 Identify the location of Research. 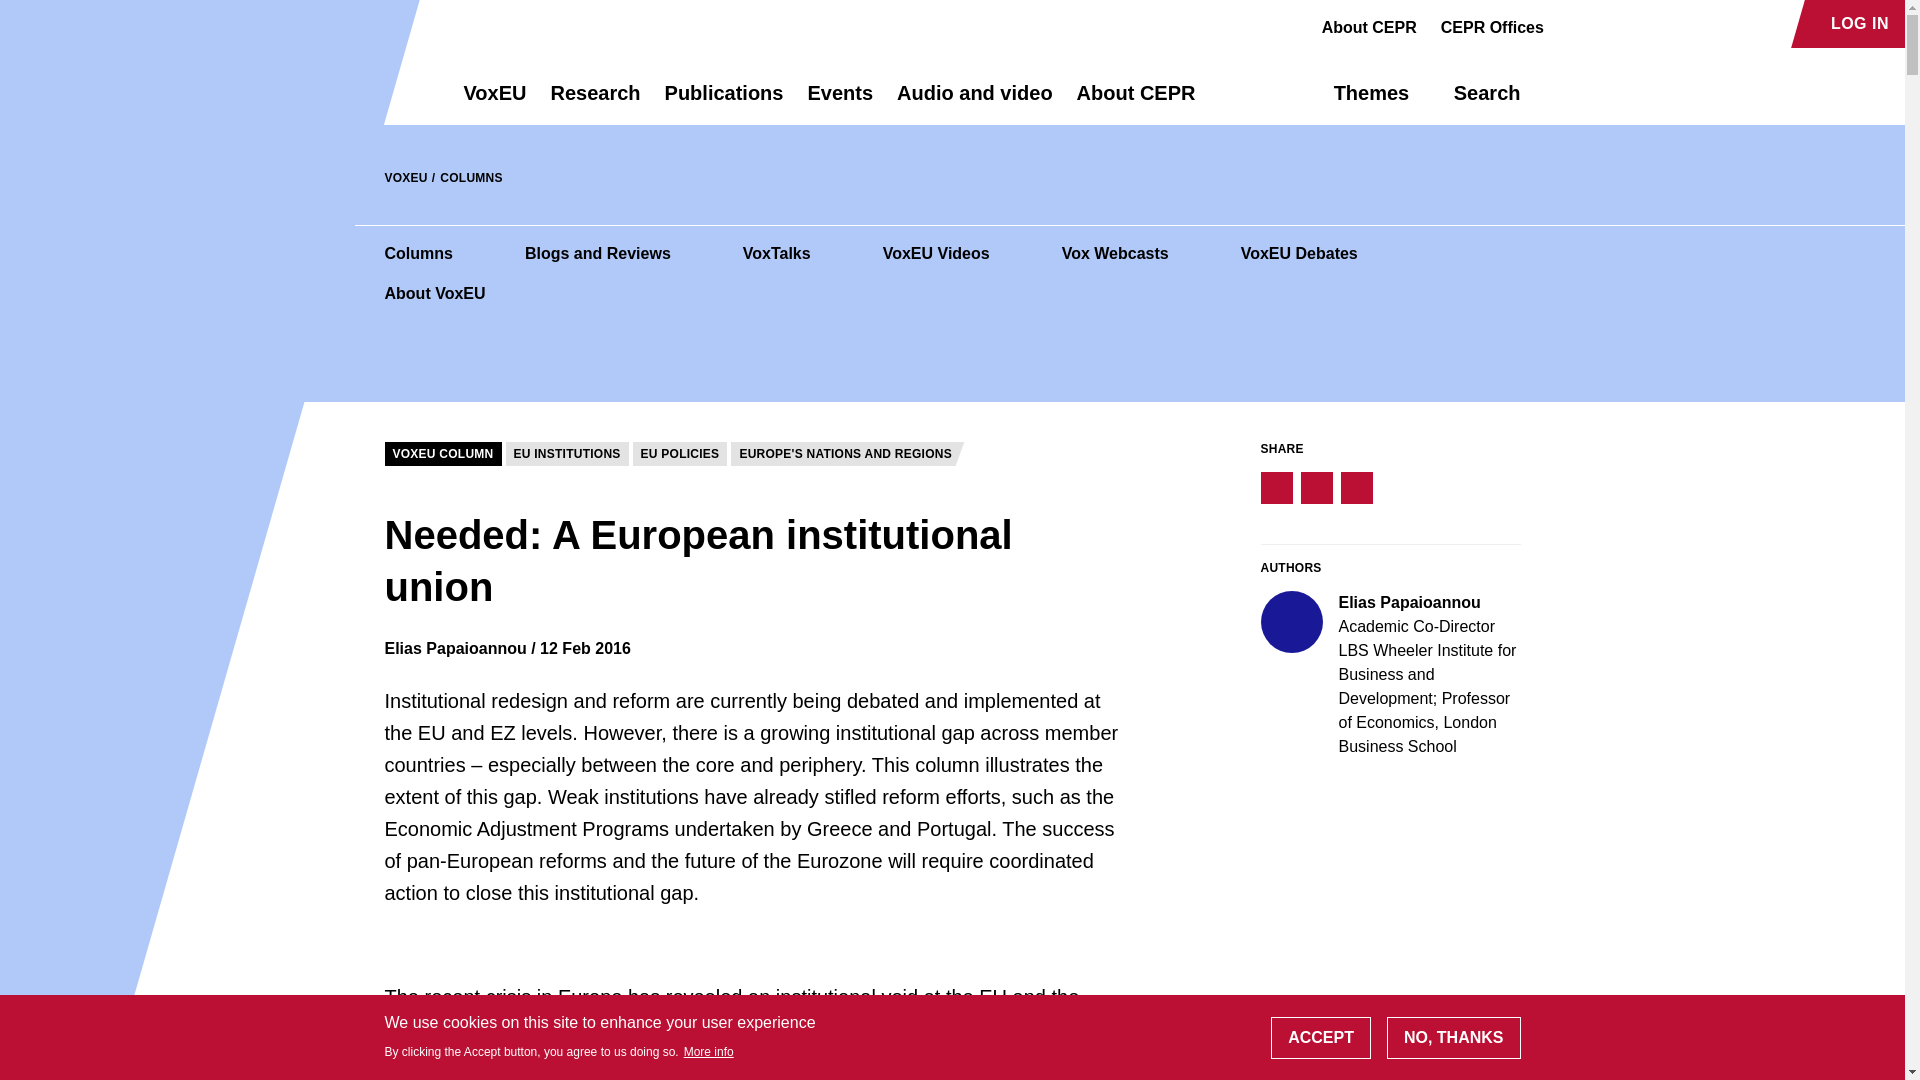
(594, 102).